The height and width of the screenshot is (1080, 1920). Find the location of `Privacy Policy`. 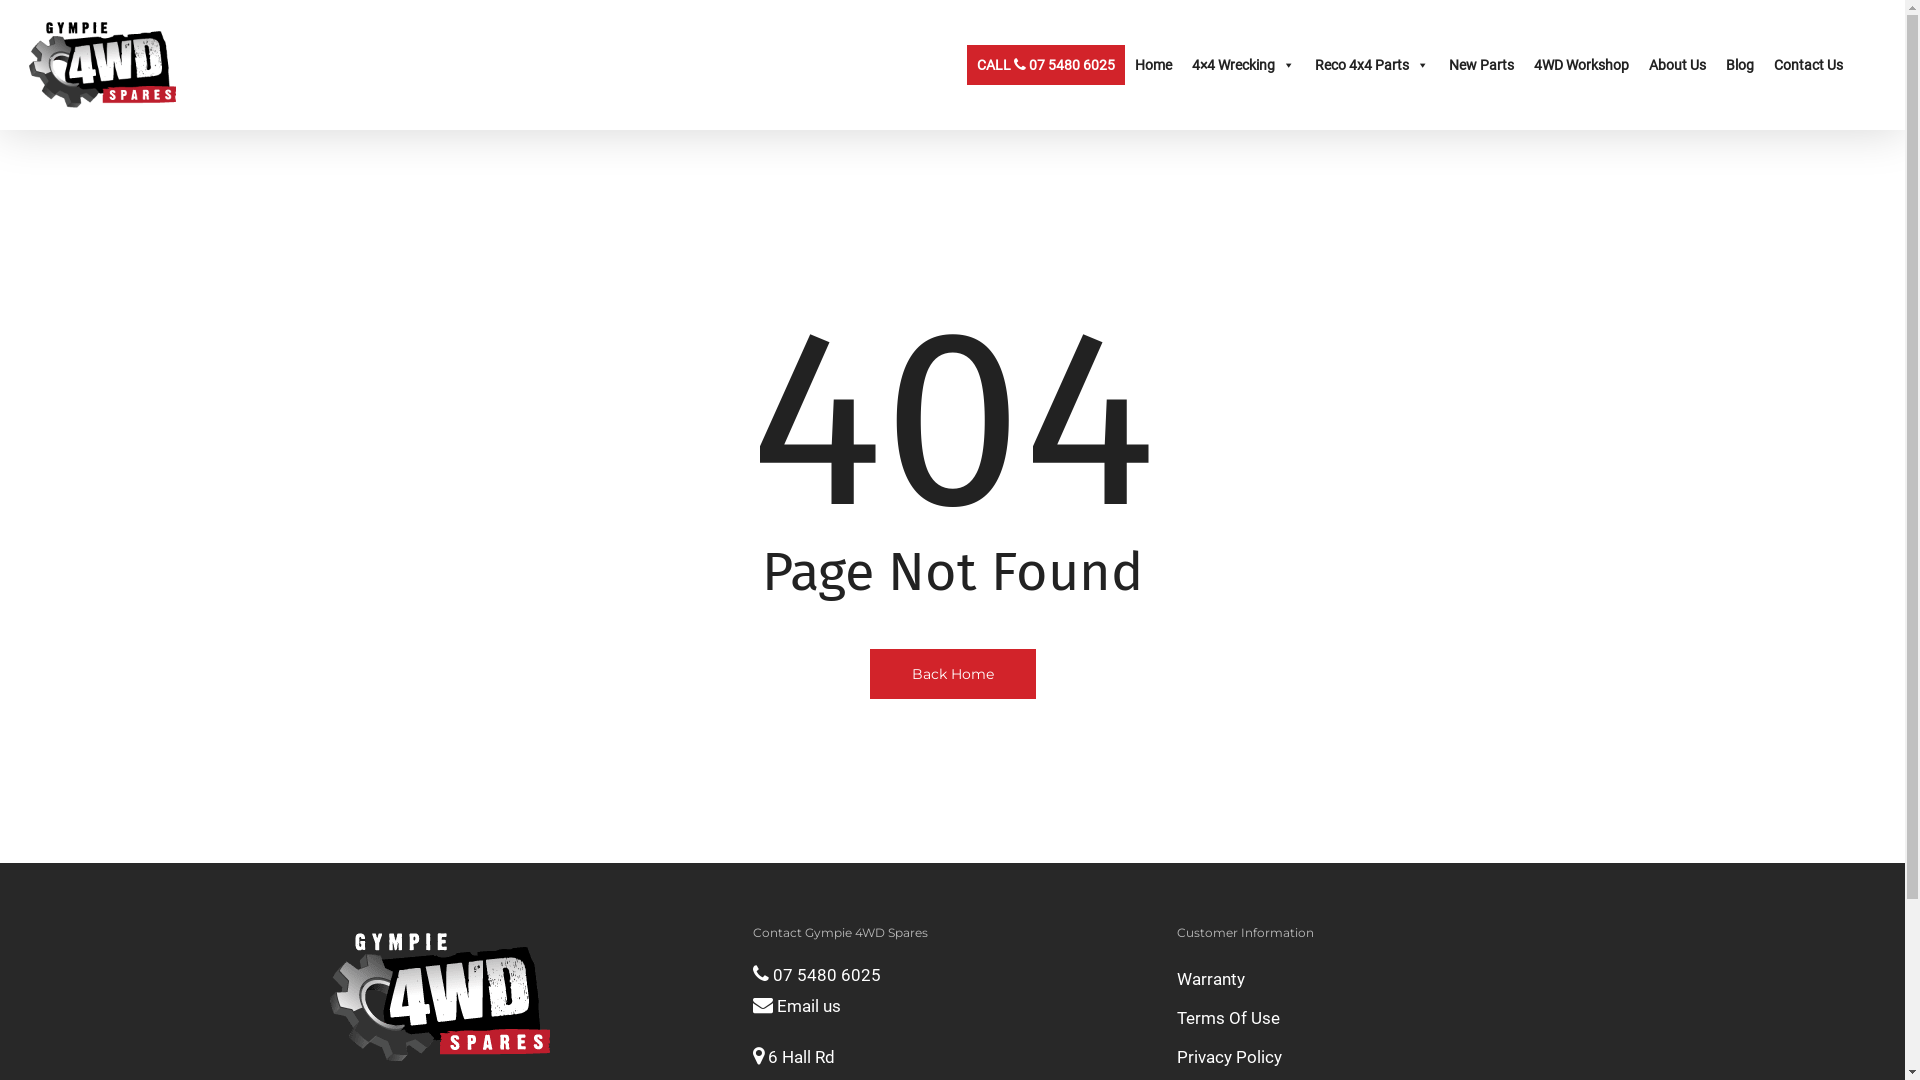

Privacy Policy is located at coordinates (1376, 1058).